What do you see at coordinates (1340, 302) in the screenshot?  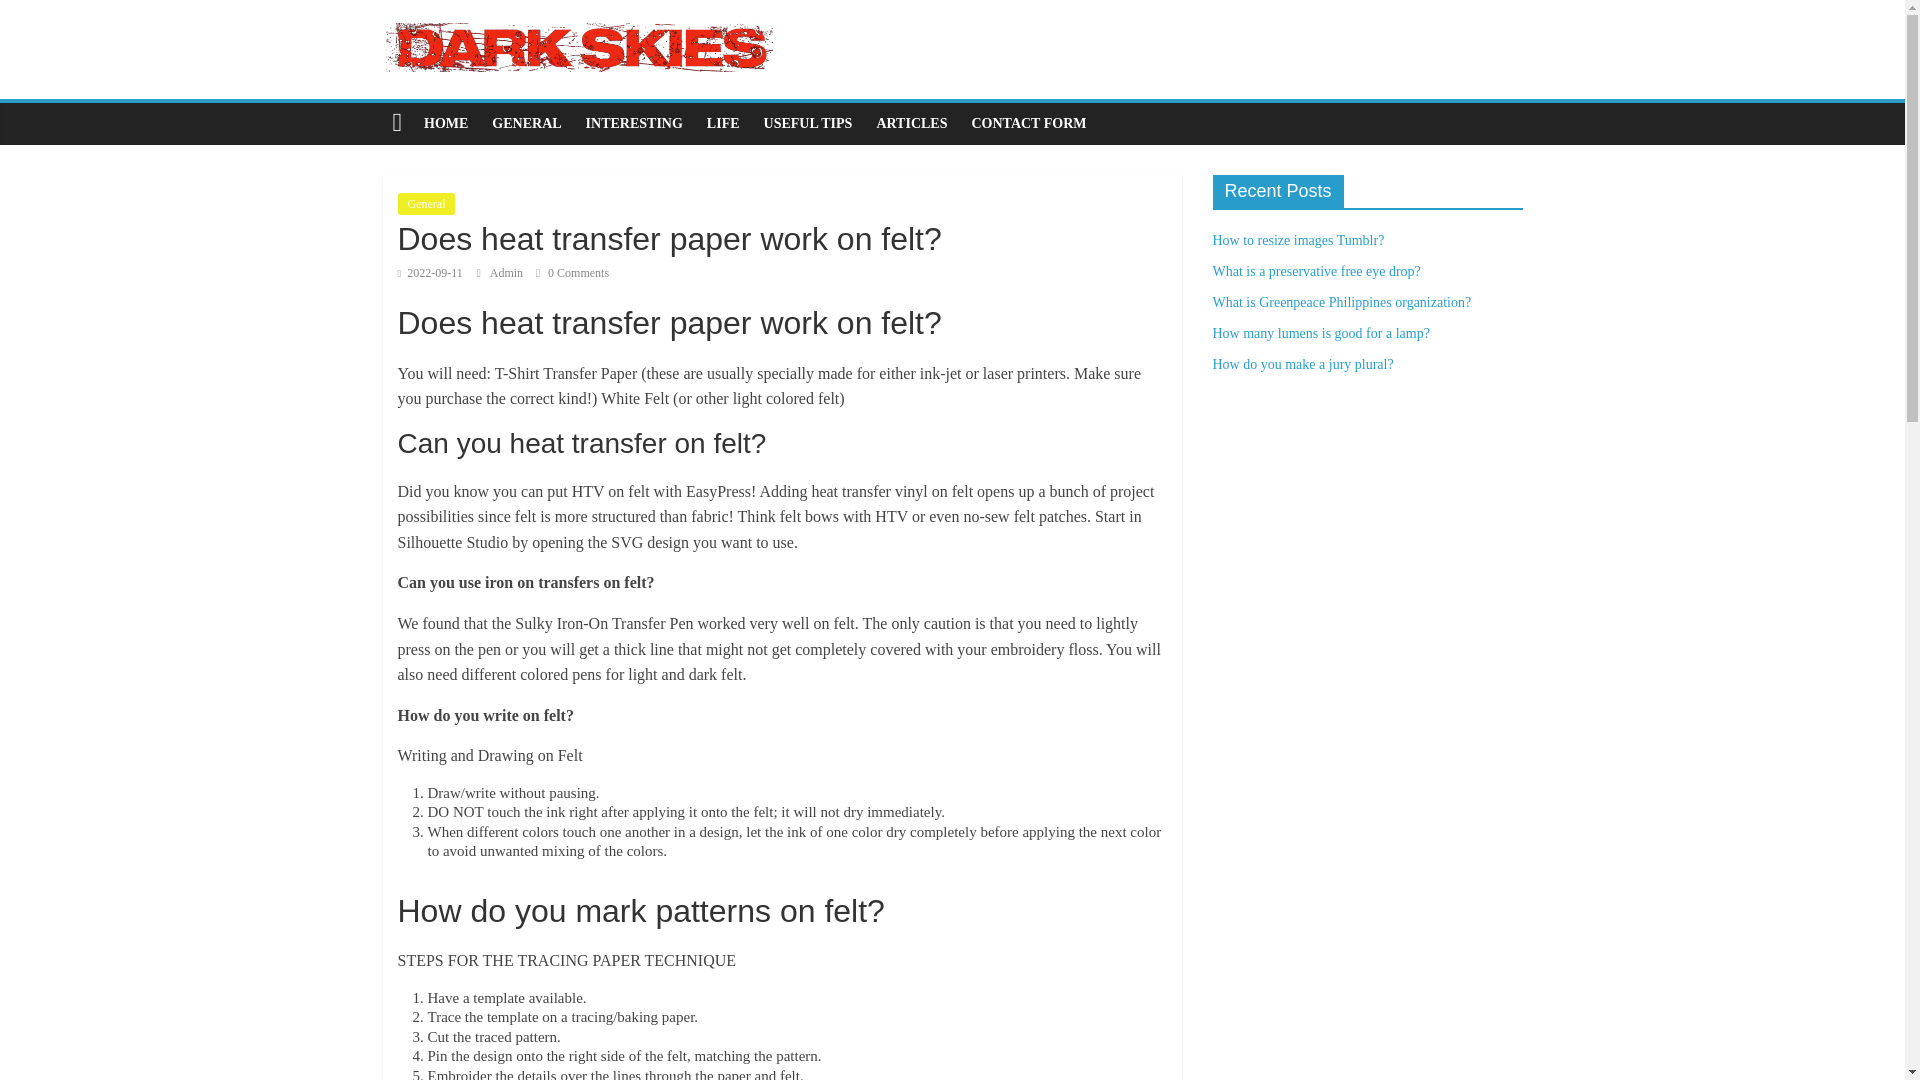 I see `What is Greenpeace Philippines organization?` at bounding box center [1340, 302].